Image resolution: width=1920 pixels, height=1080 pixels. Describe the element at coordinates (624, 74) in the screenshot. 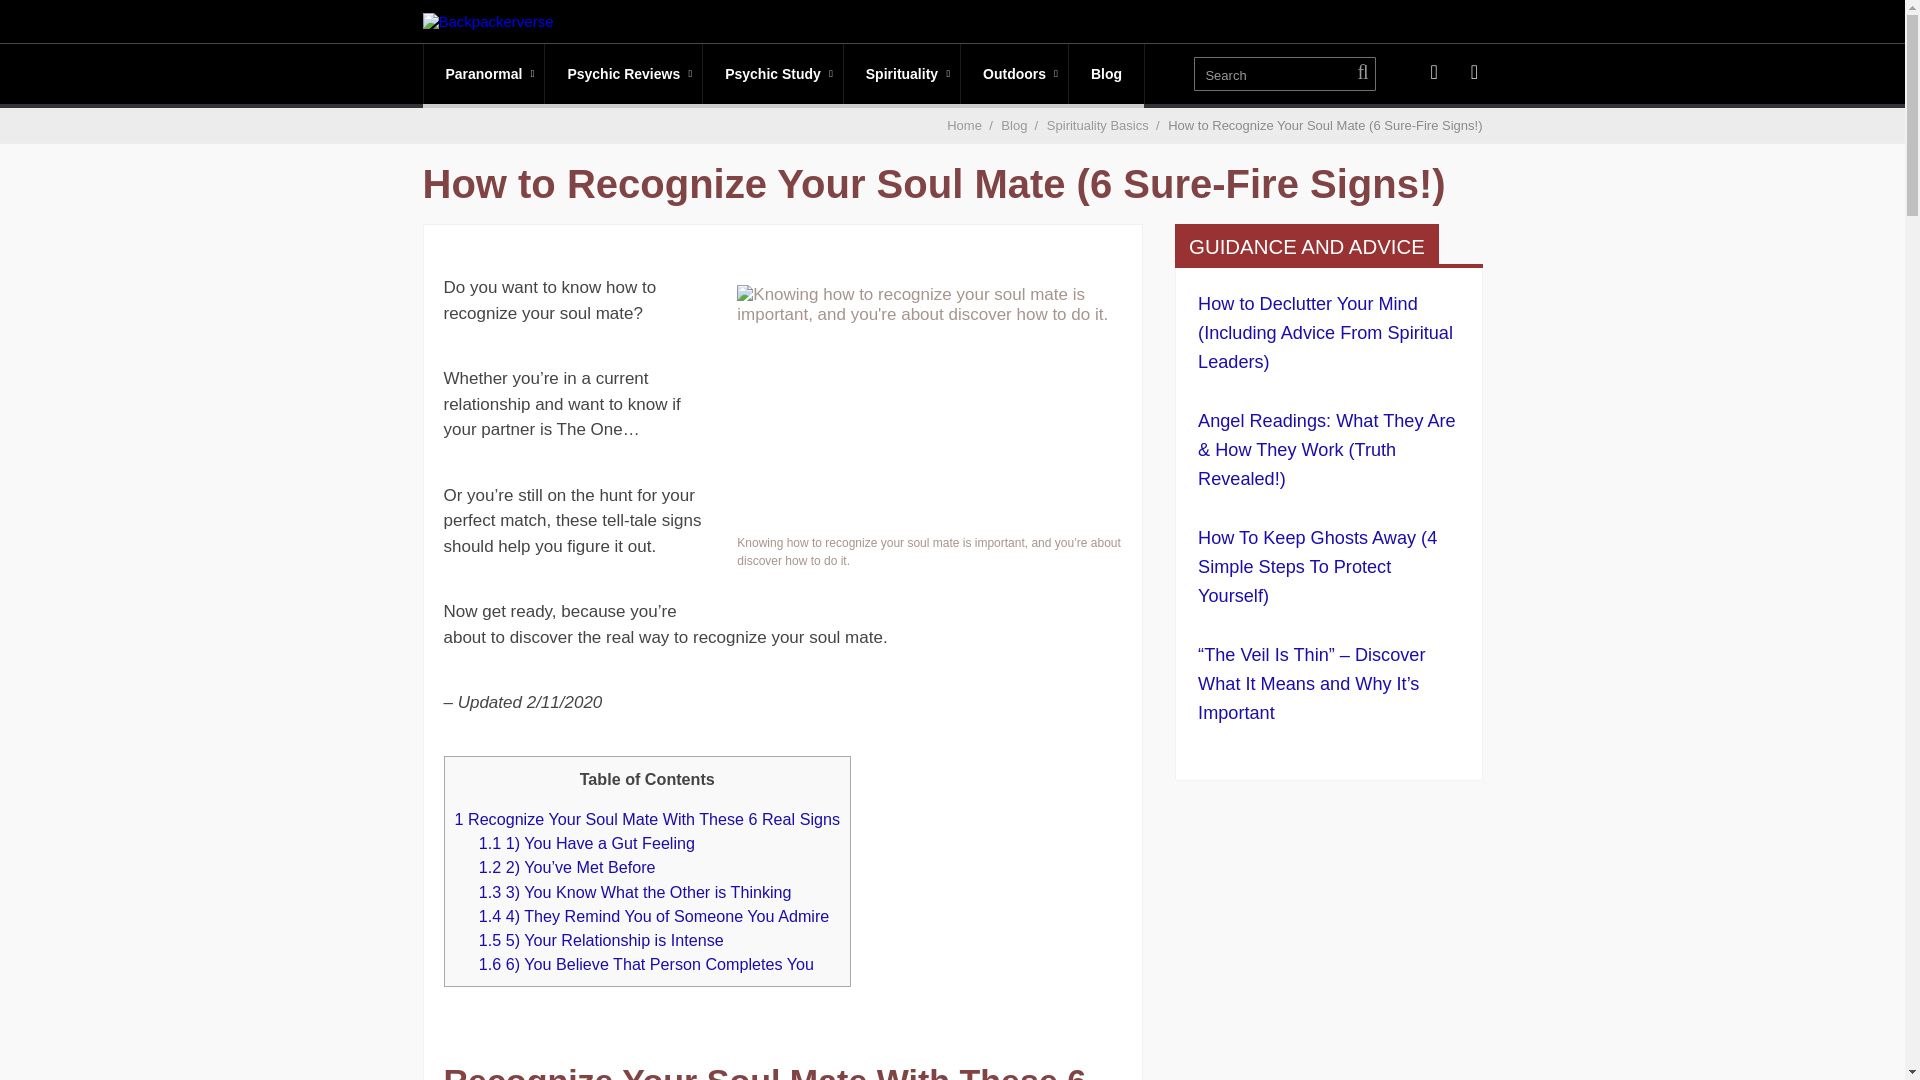

I see `Psychic Reviews` at that location.